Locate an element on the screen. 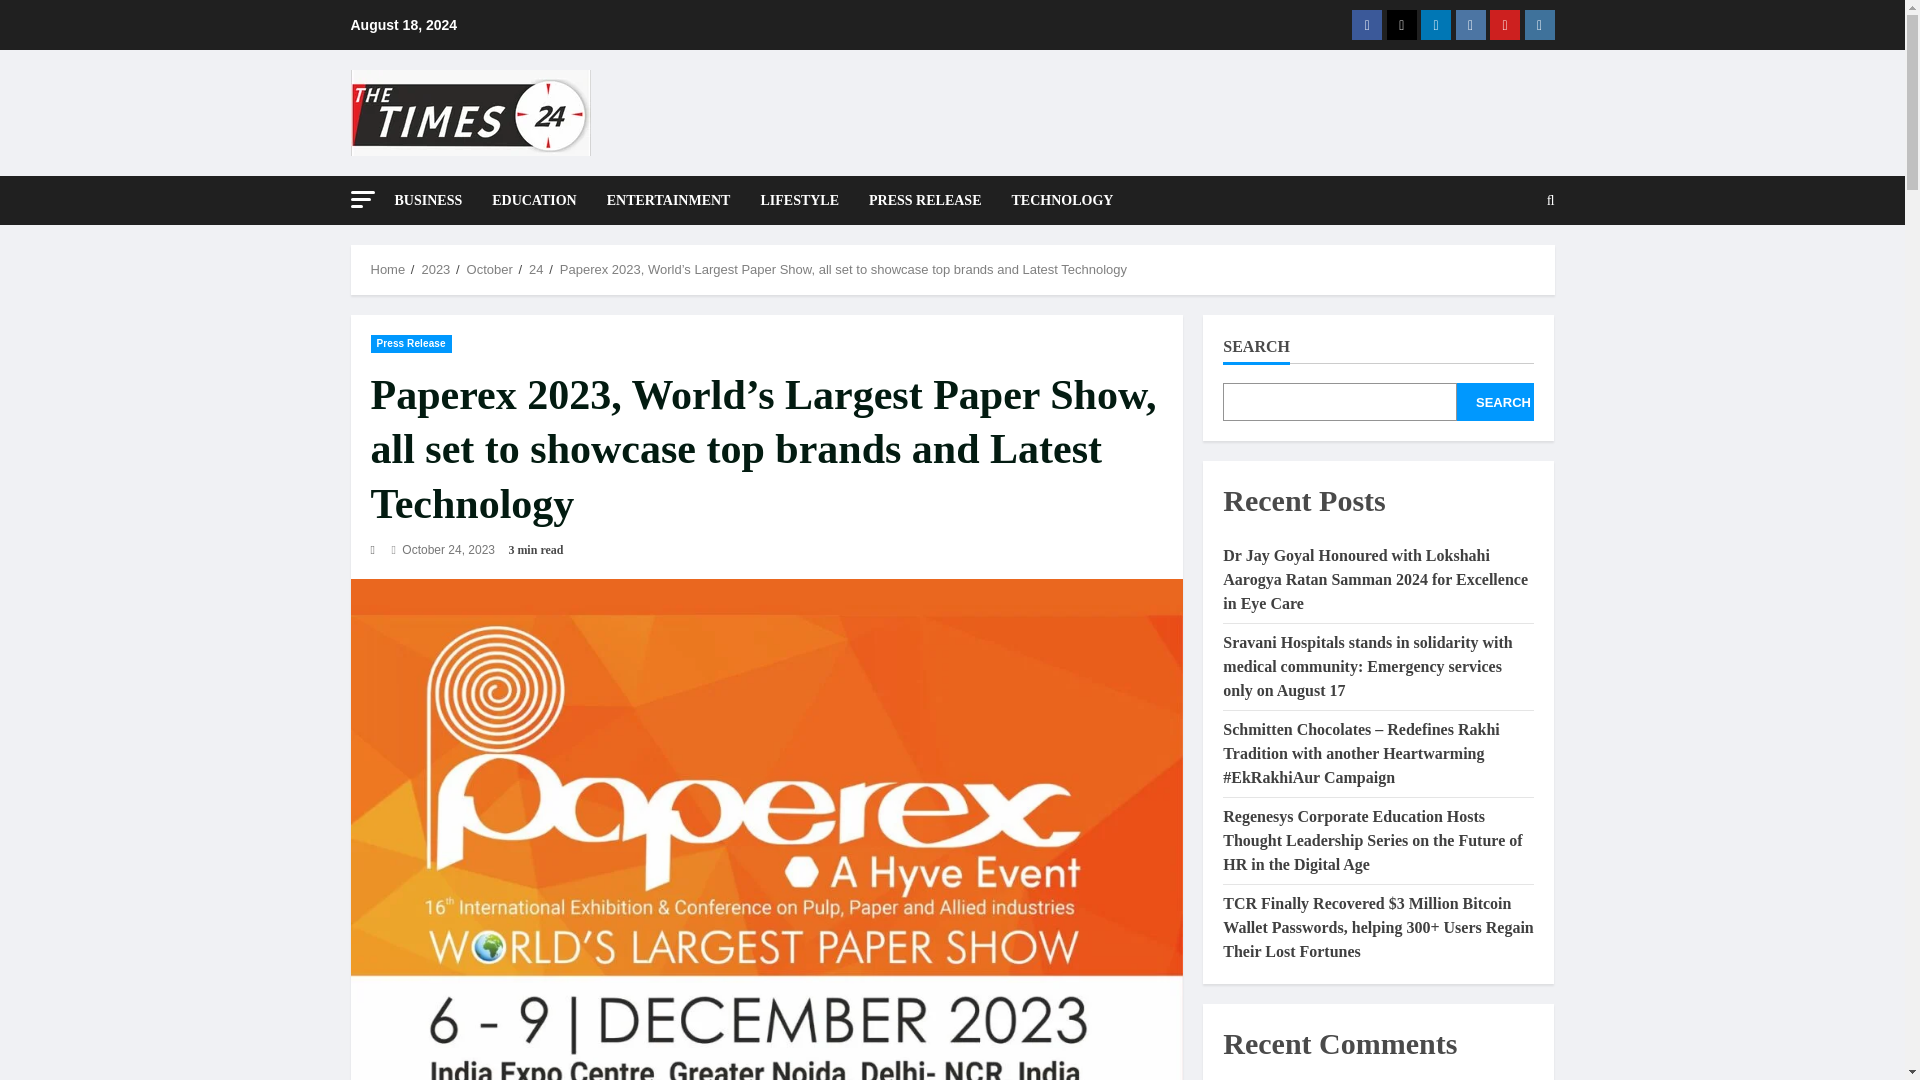 This screenshot has height=1080, width=1920. Facebook is located at coordinates (1366, 24).